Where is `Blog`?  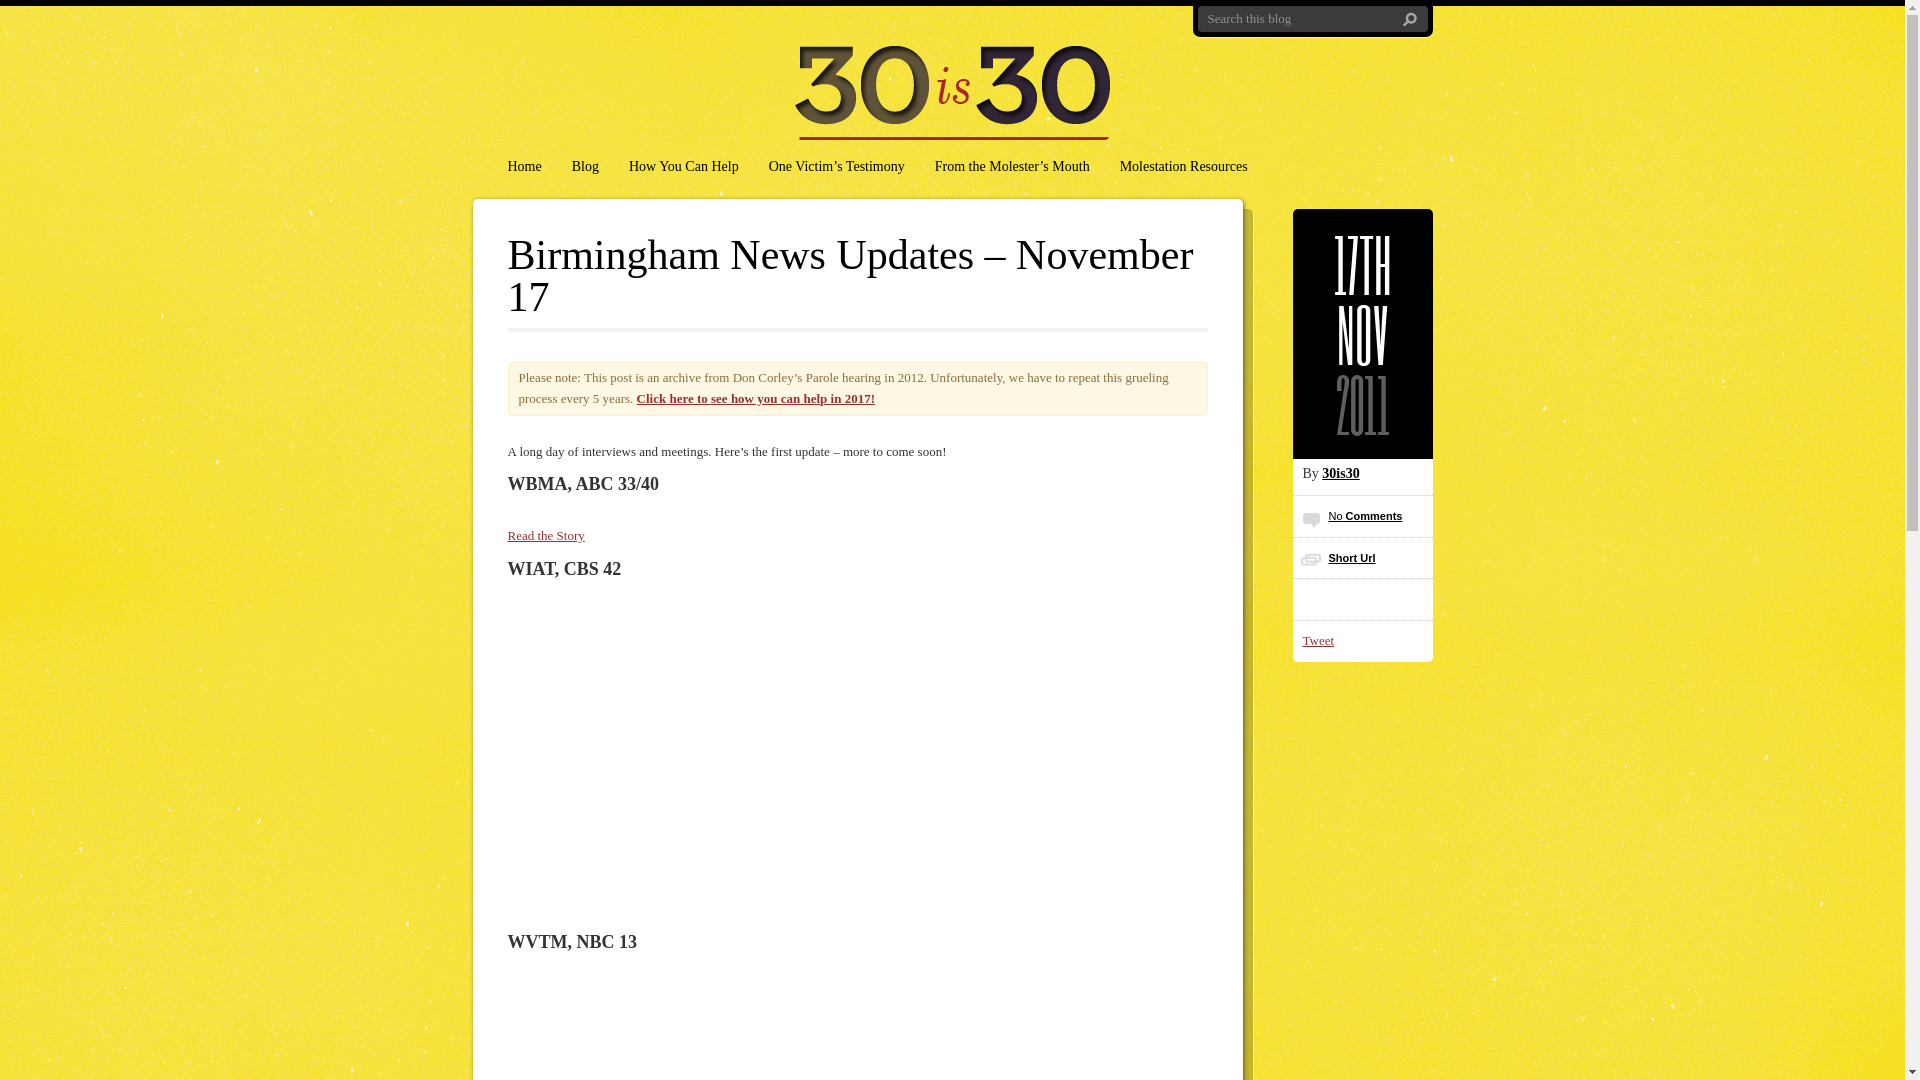 Blog is located at coordinates (586, 167).